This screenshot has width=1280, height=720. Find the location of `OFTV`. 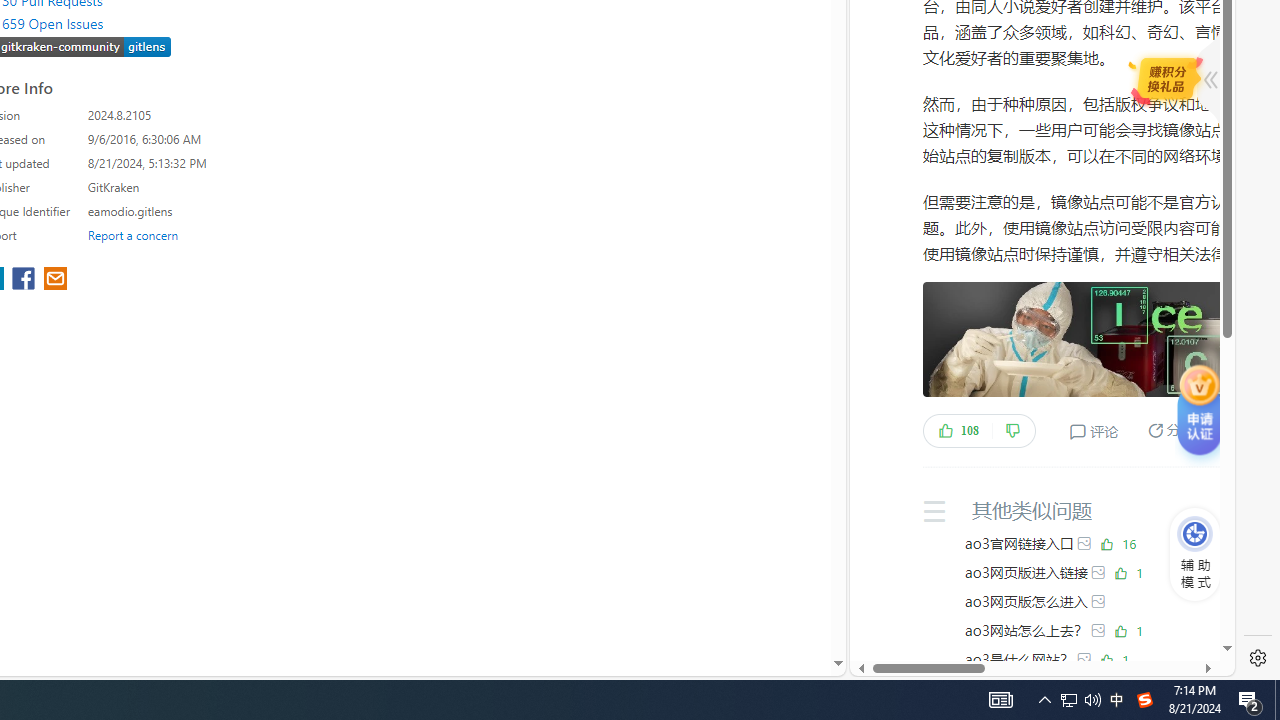

OFTV is located at coordinates (1034, 587).